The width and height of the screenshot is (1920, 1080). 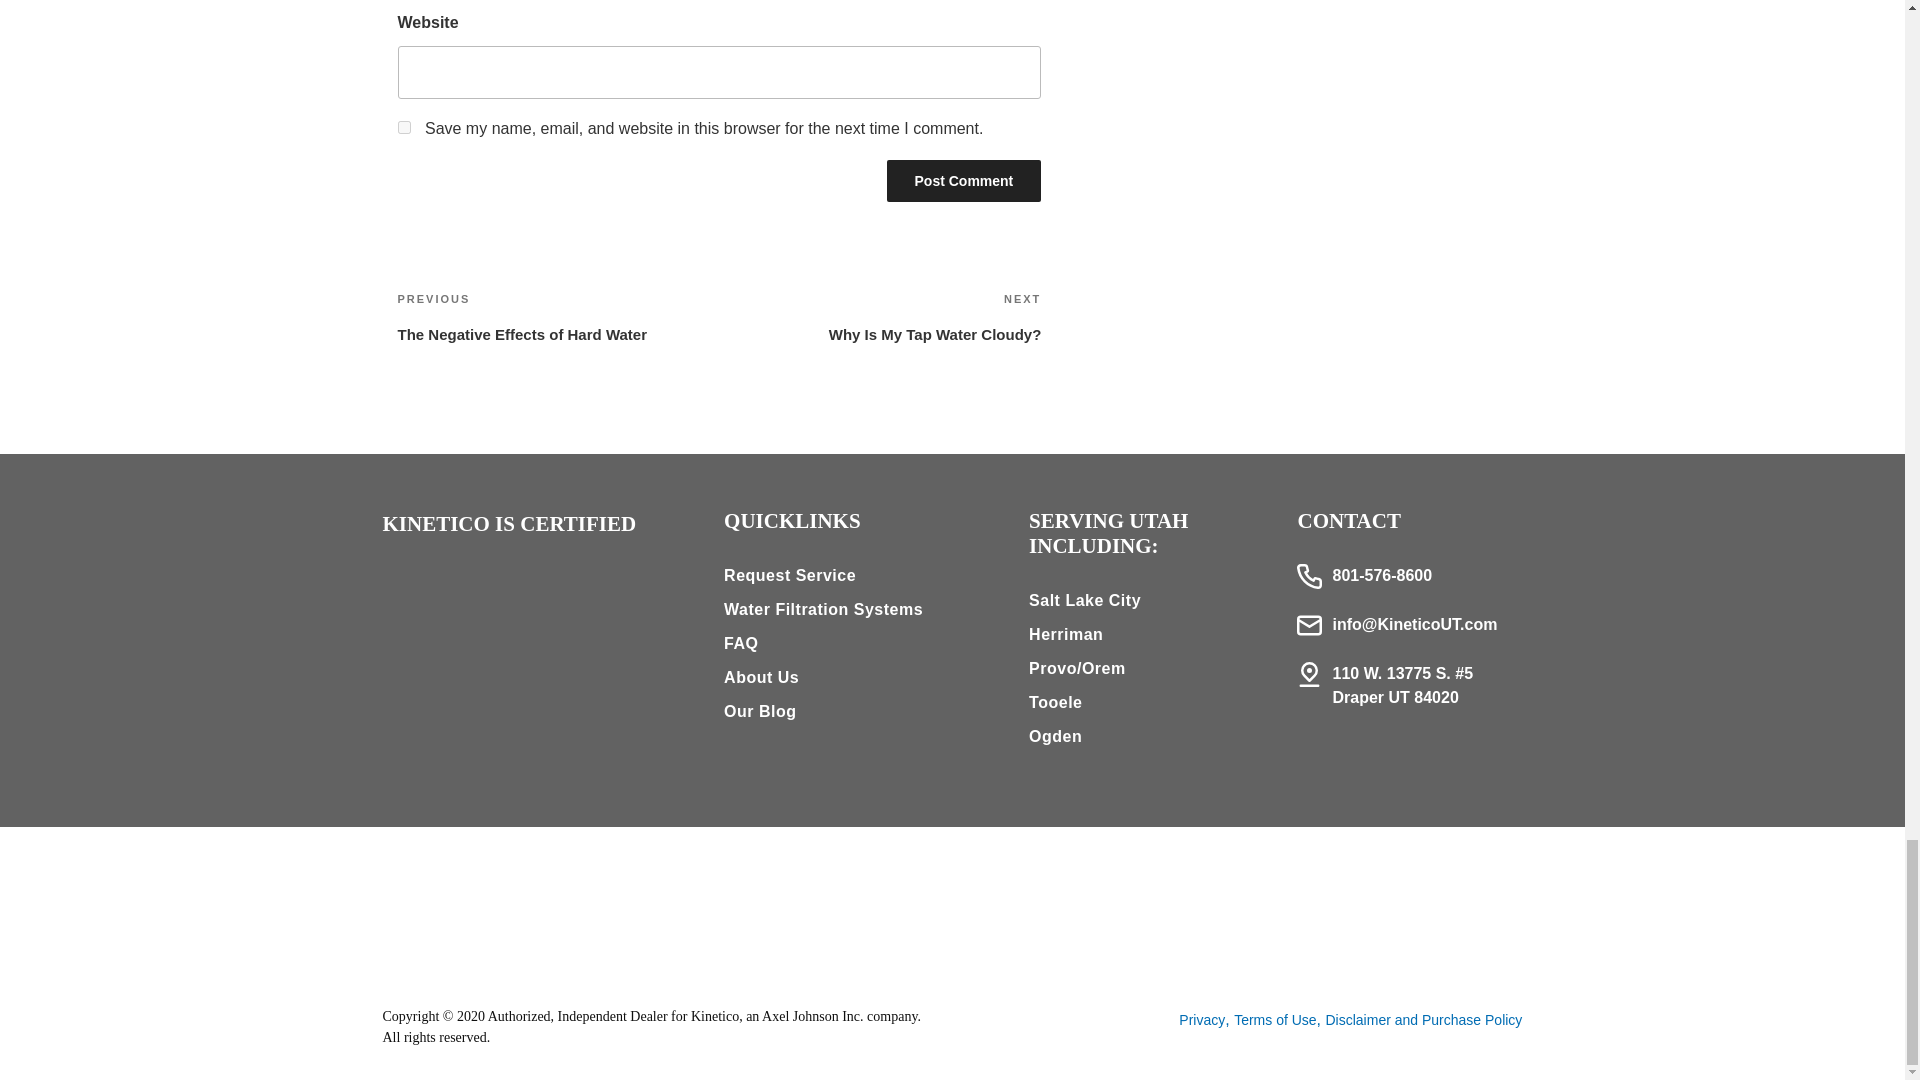 What do you see at coordinates (879, 316) in the screenshot?
I see `GoldSealColorCMYK` at bounding box center [879, 316].